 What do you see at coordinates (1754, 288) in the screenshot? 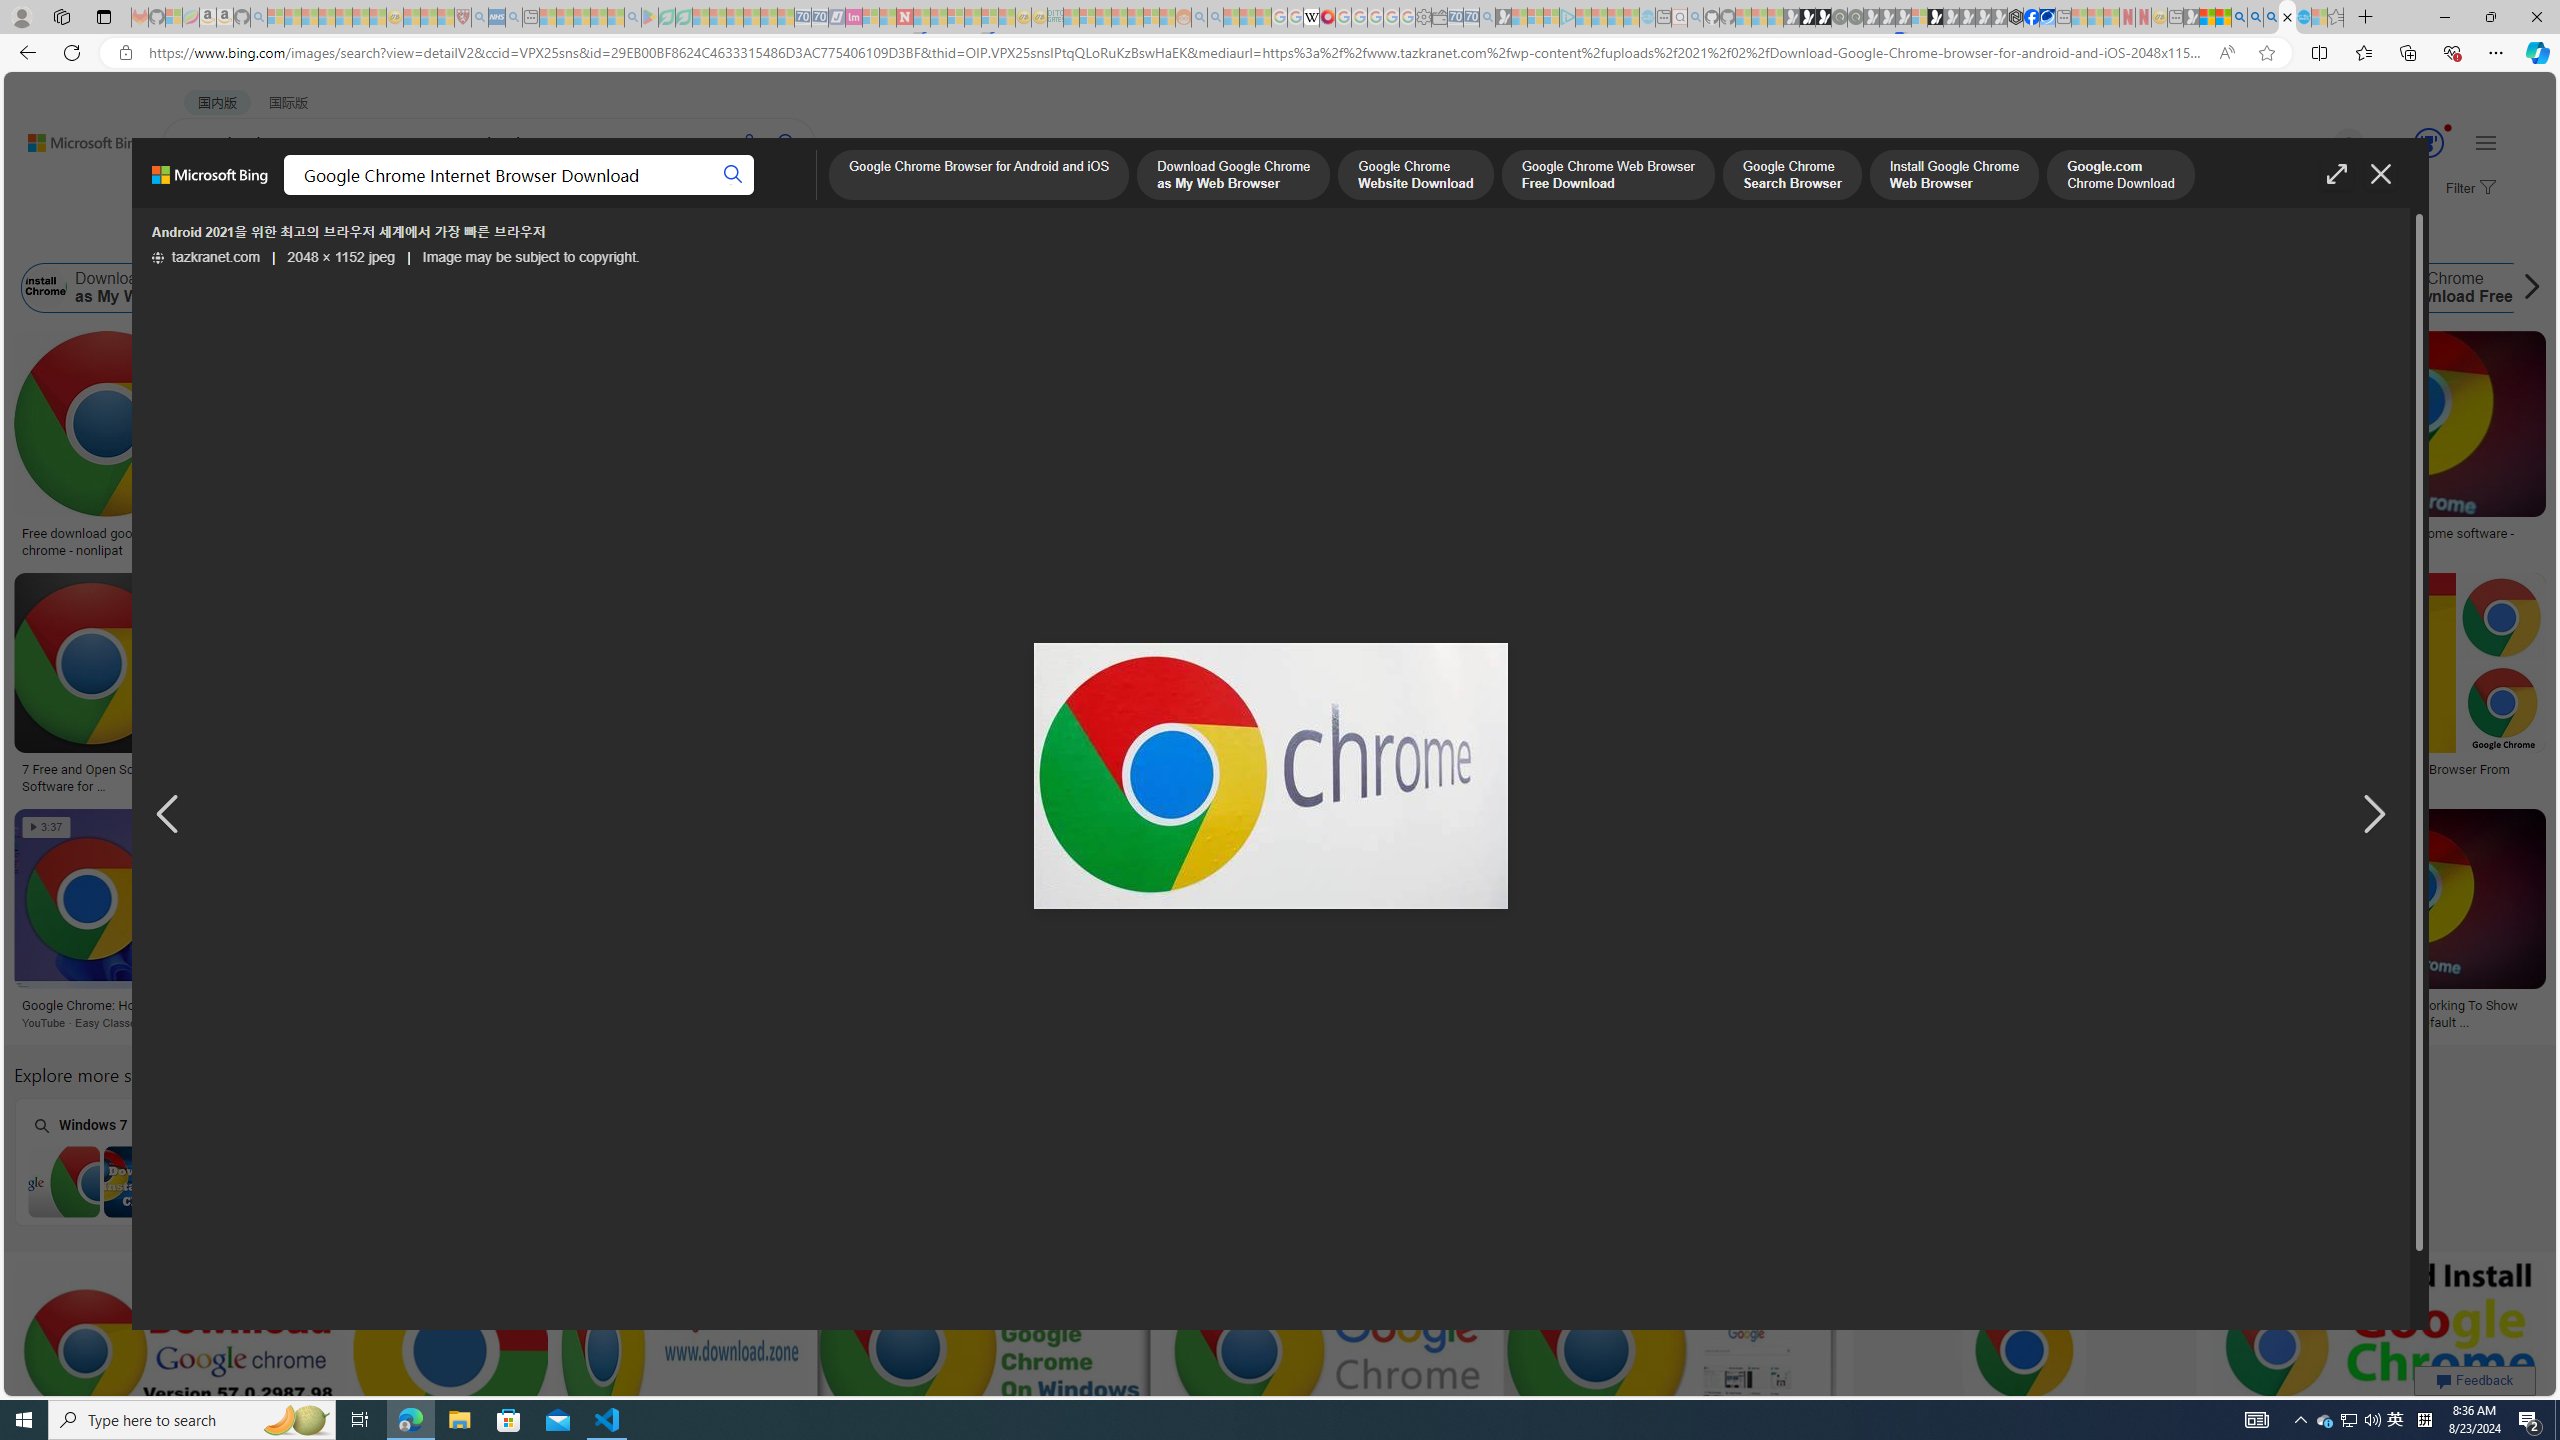
I see `Google Chrome Fast Download` at bounding box center [1754, 288].